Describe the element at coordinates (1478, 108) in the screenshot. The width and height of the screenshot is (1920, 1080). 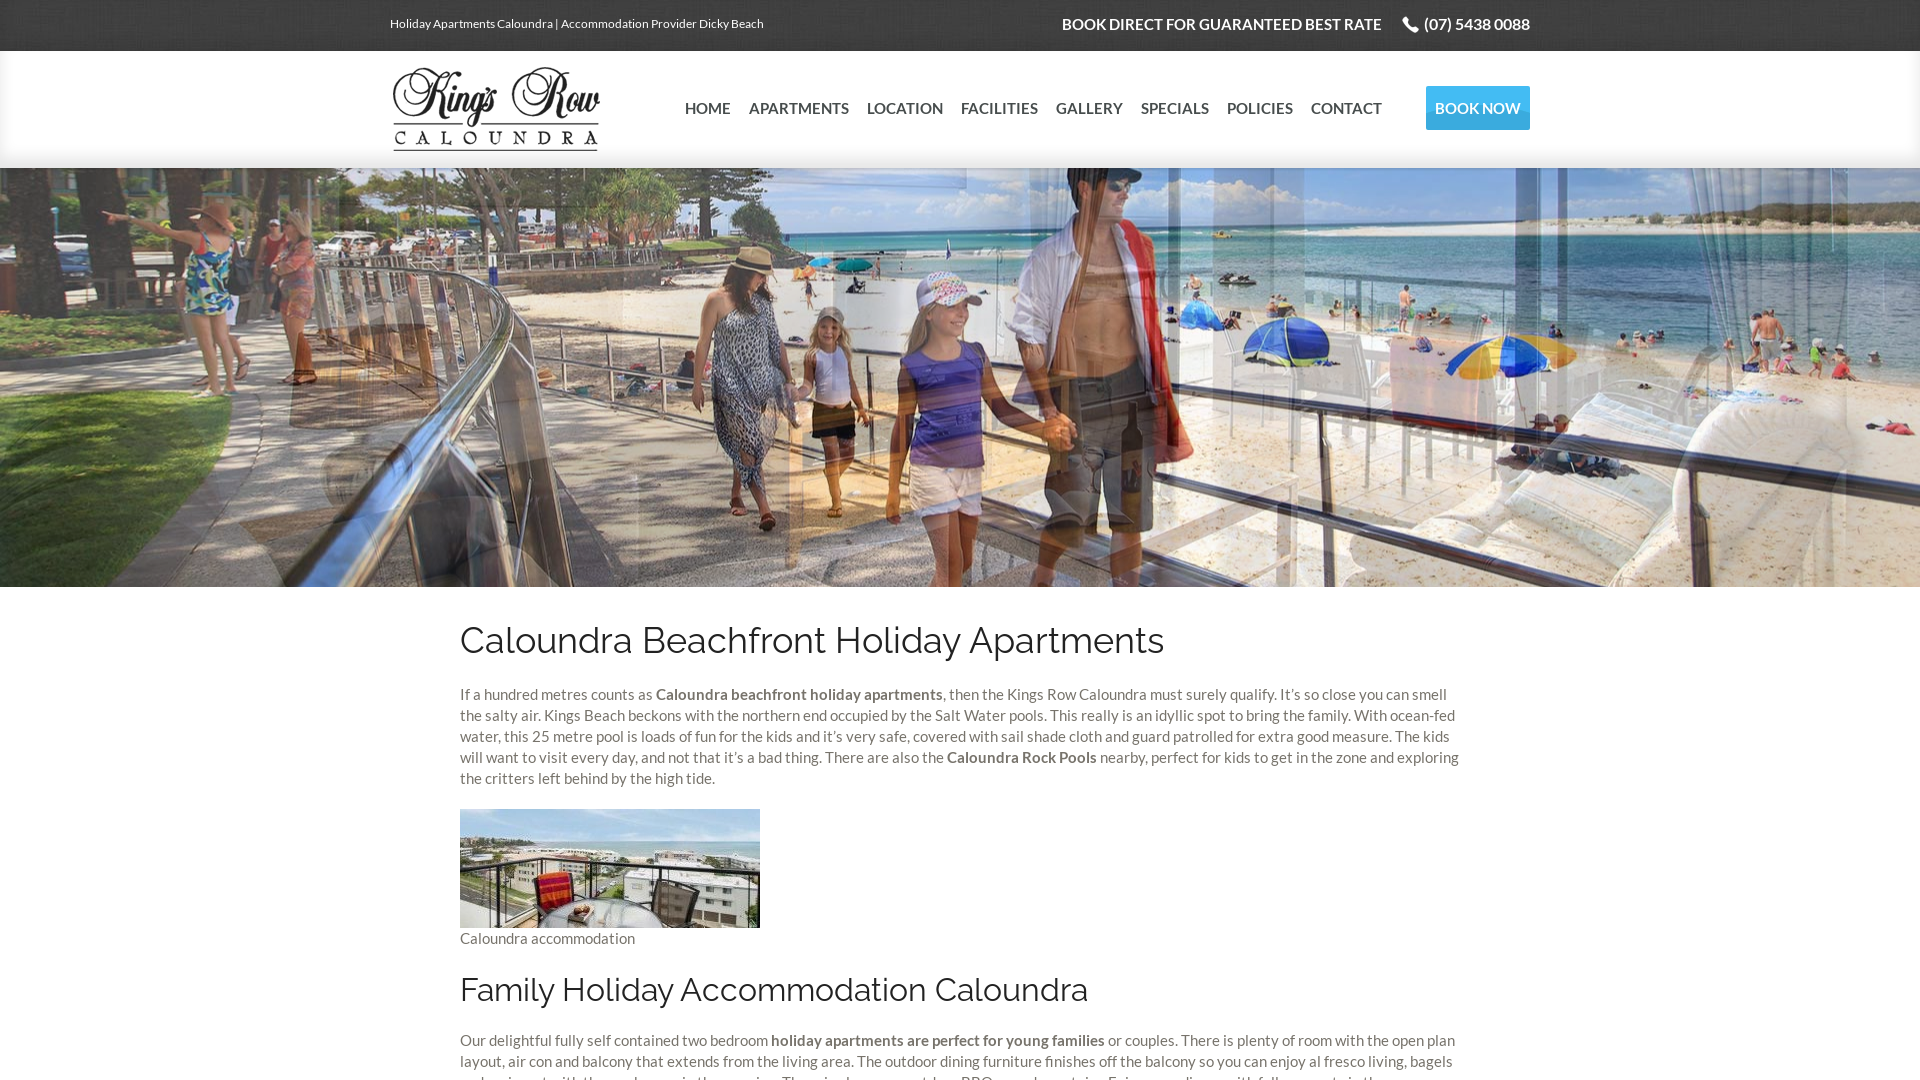
I see `BOOK NOW` at that location.